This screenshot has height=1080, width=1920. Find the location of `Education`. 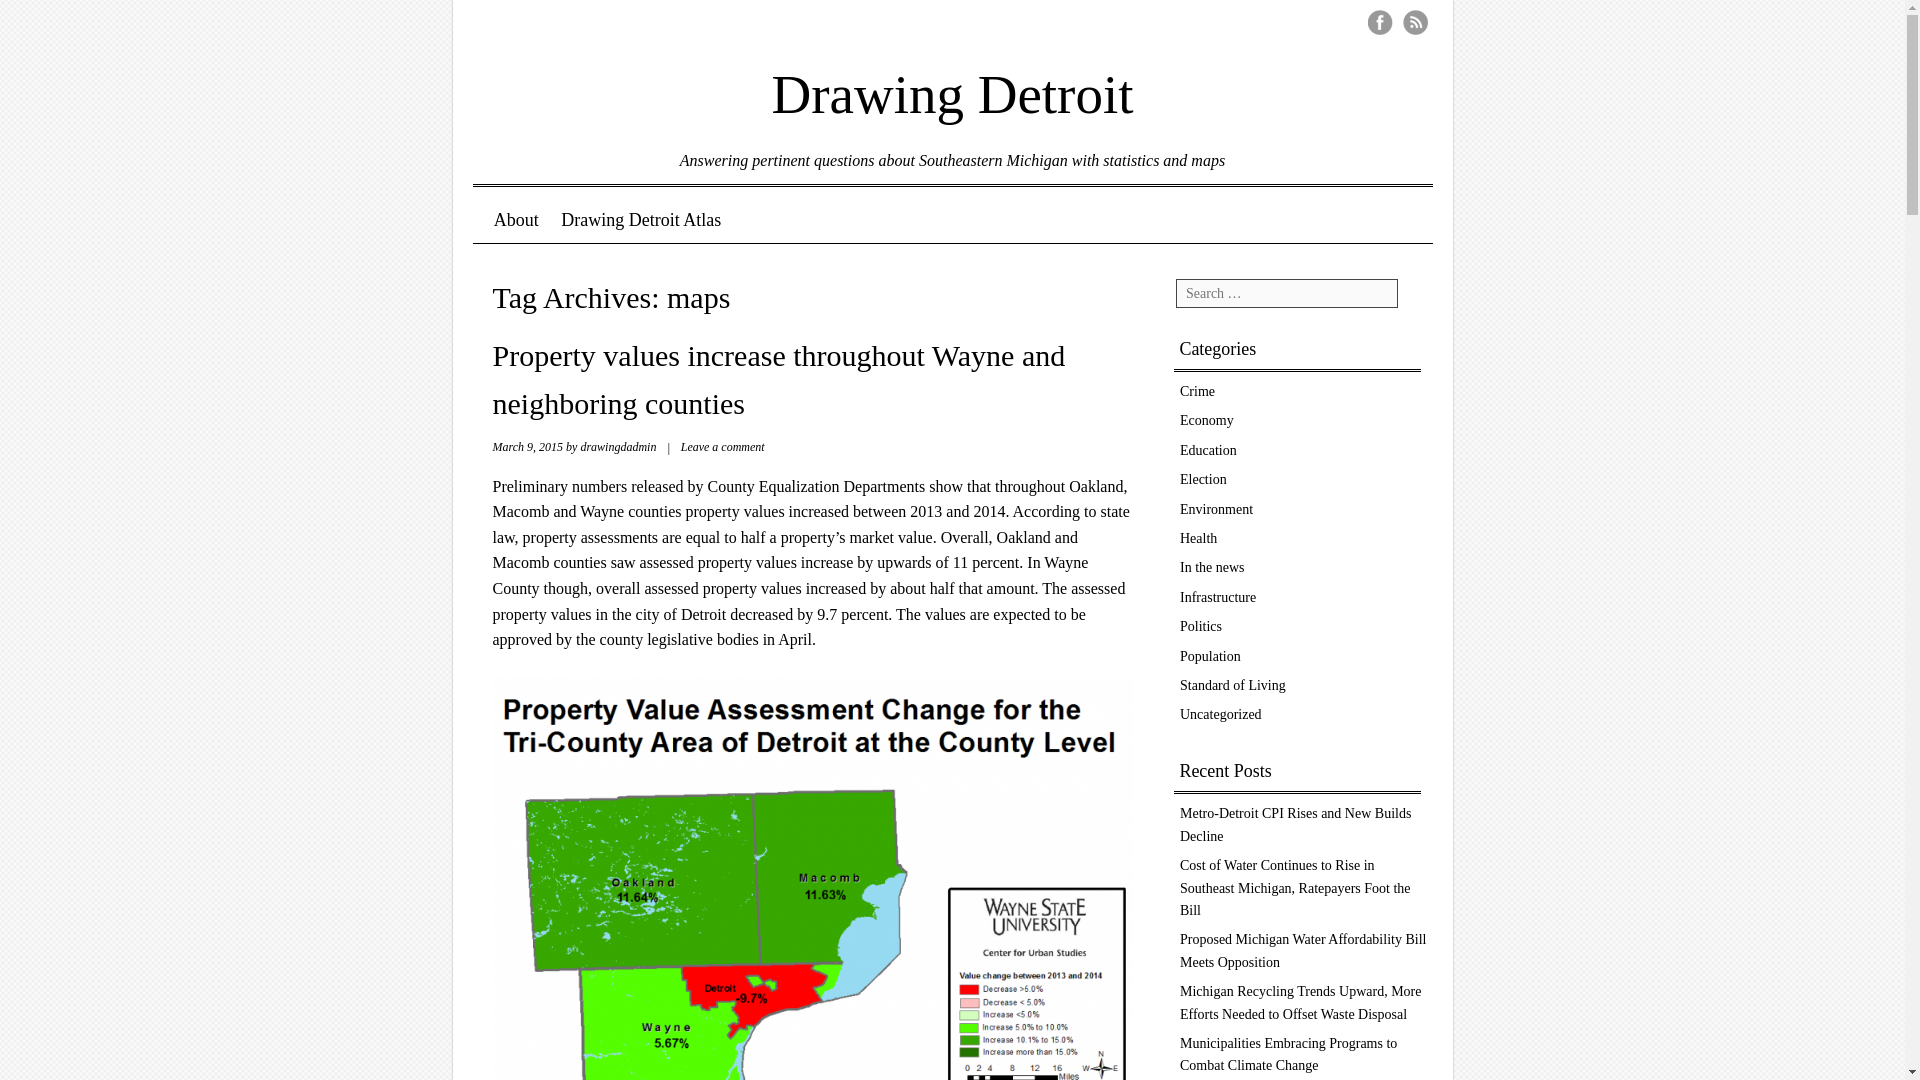

Education is located at coordinates (1208, 450).